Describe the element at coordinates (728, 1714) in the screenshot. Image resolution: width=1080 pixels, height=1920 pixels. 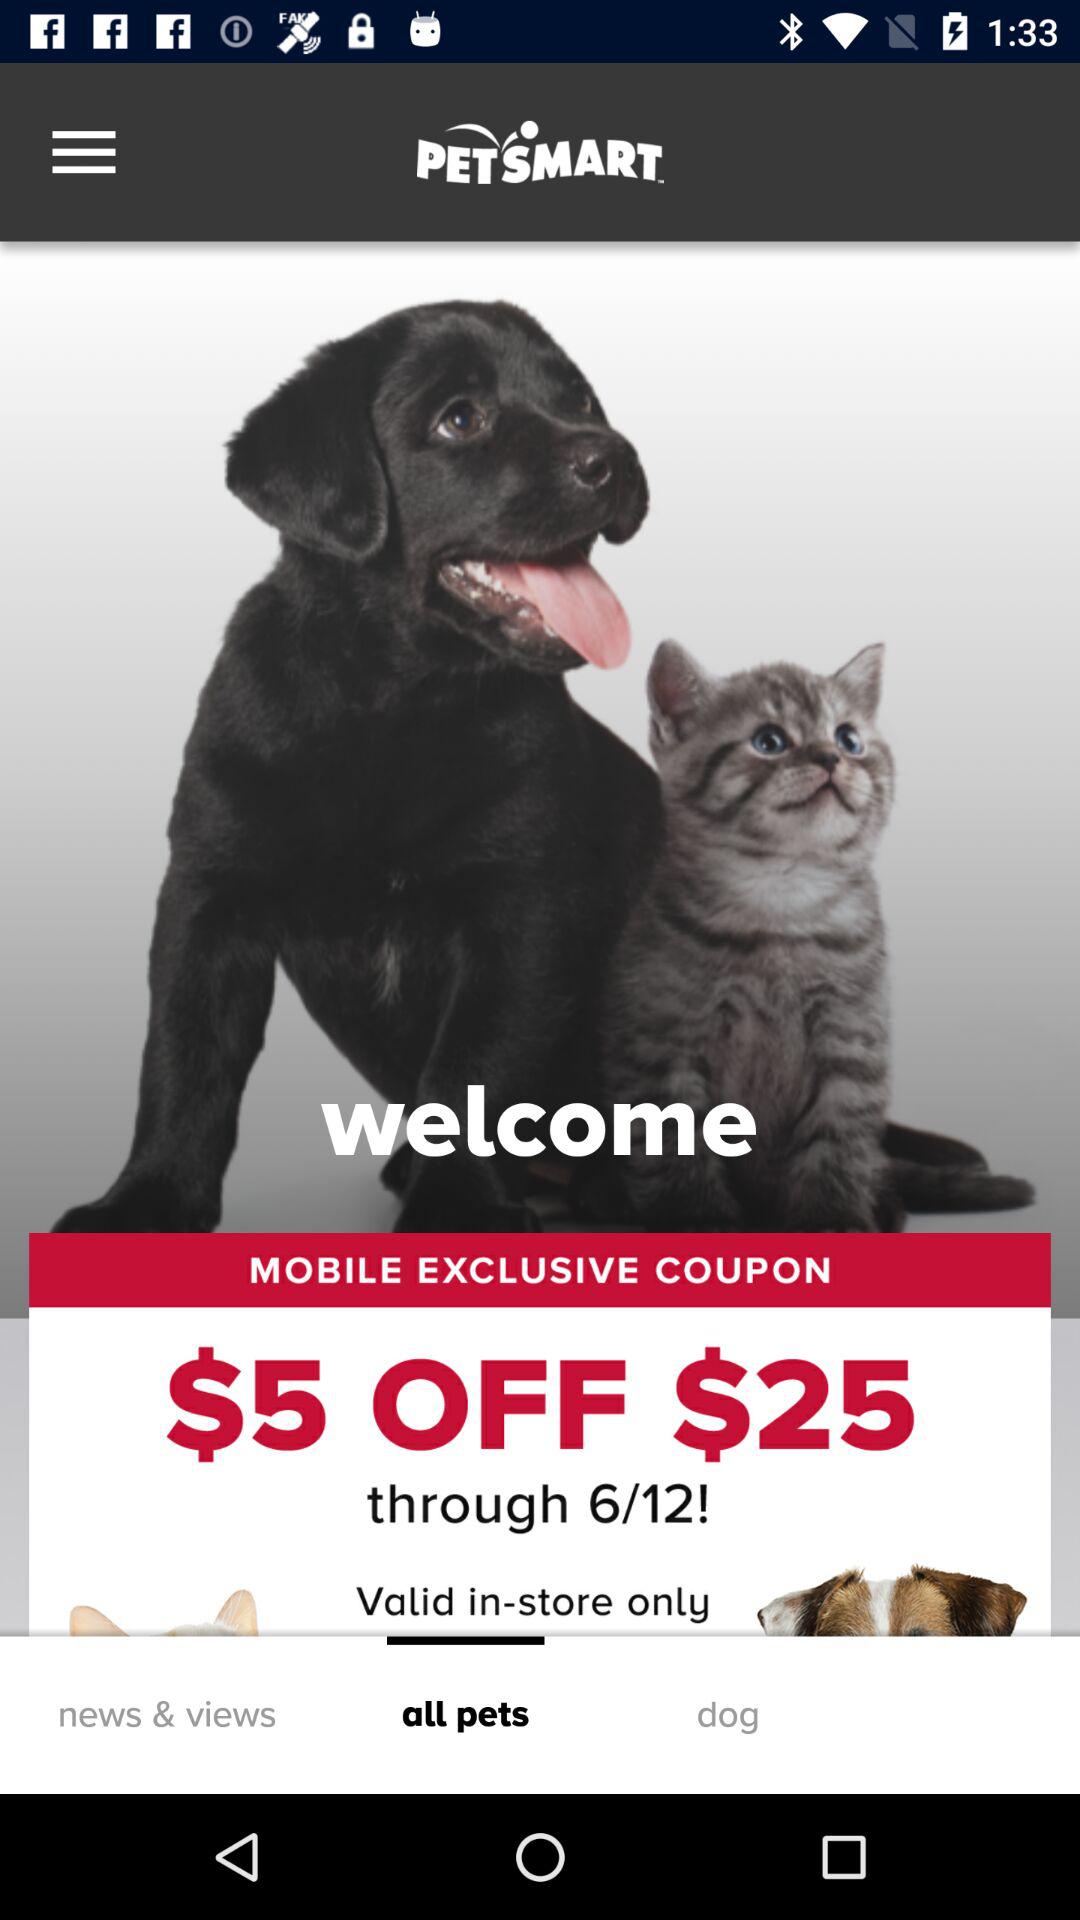
I see `scroll until dog` at that location.